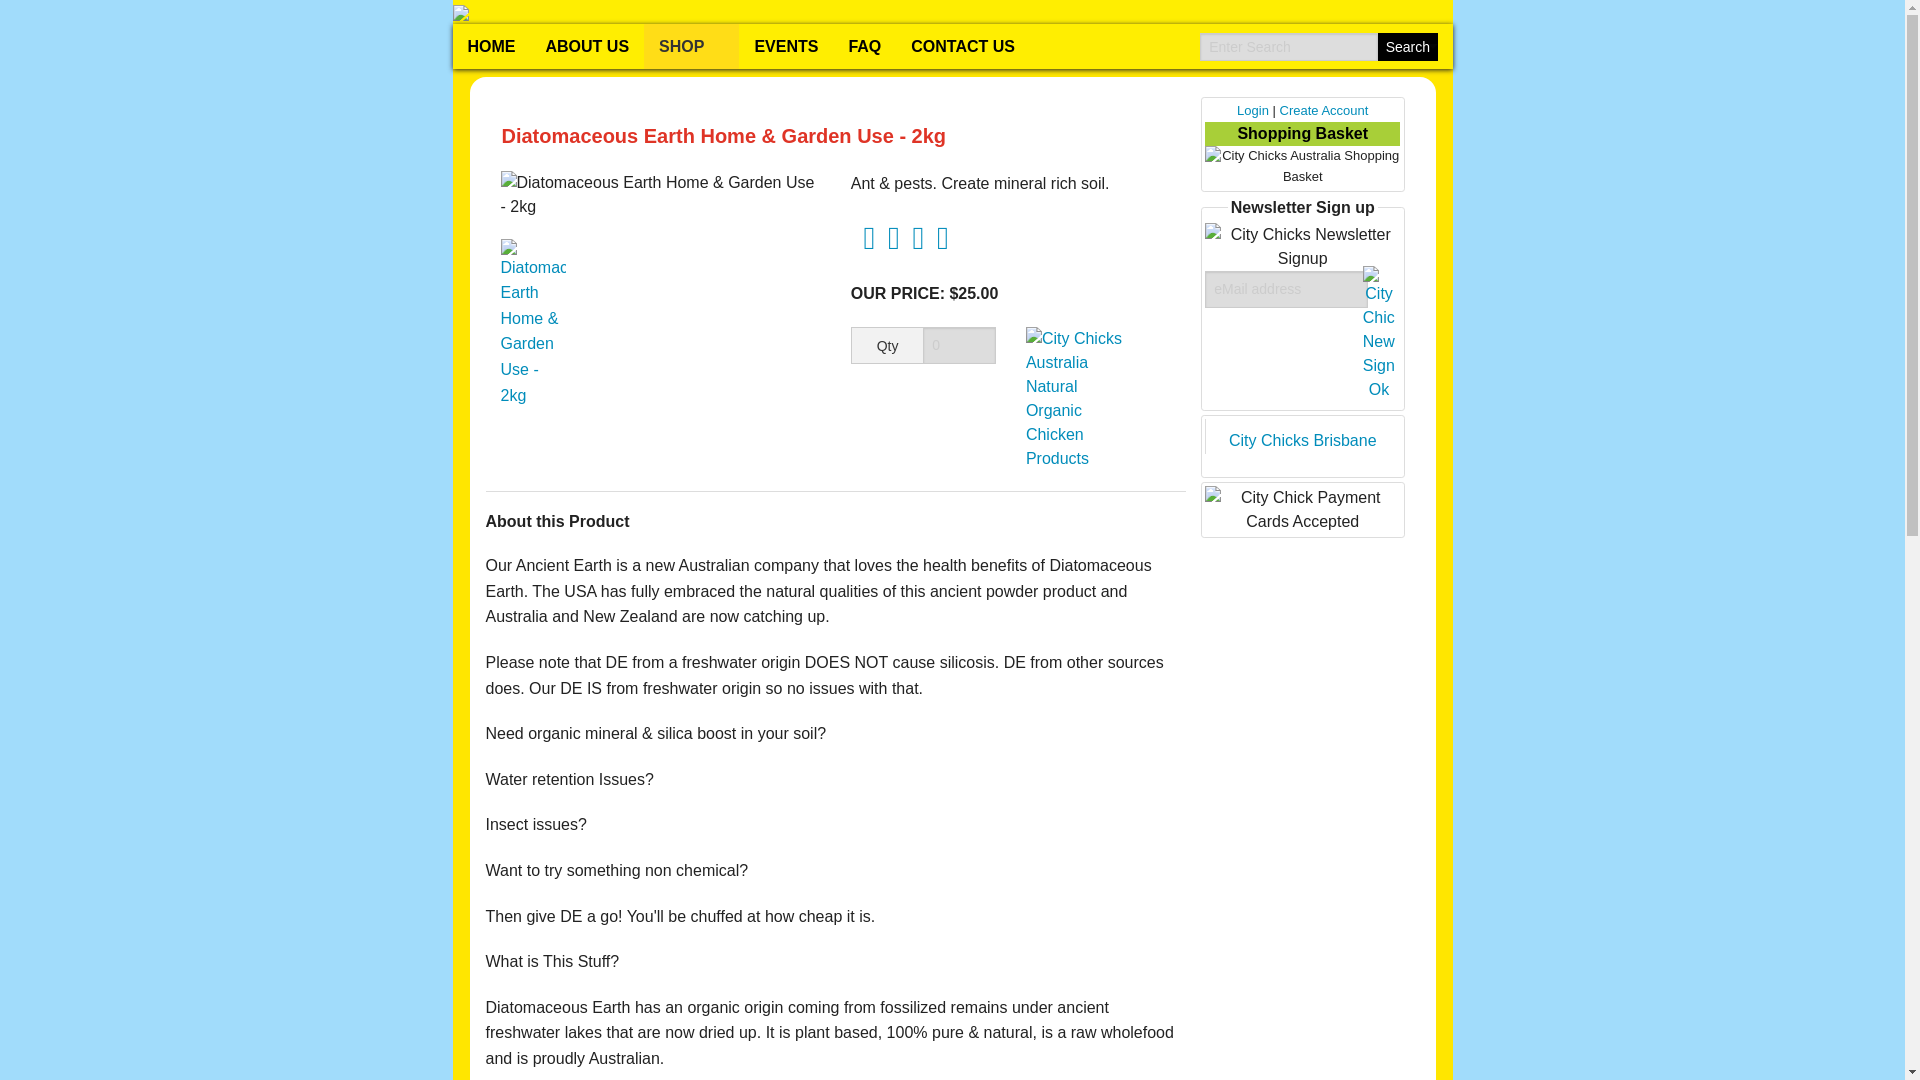 This screenshot has height=1080, width=1920. What do you see at coordinates (1207, 339) in the screenshot?
I see `Chicken Feed` at bounding box center [1207, 339].